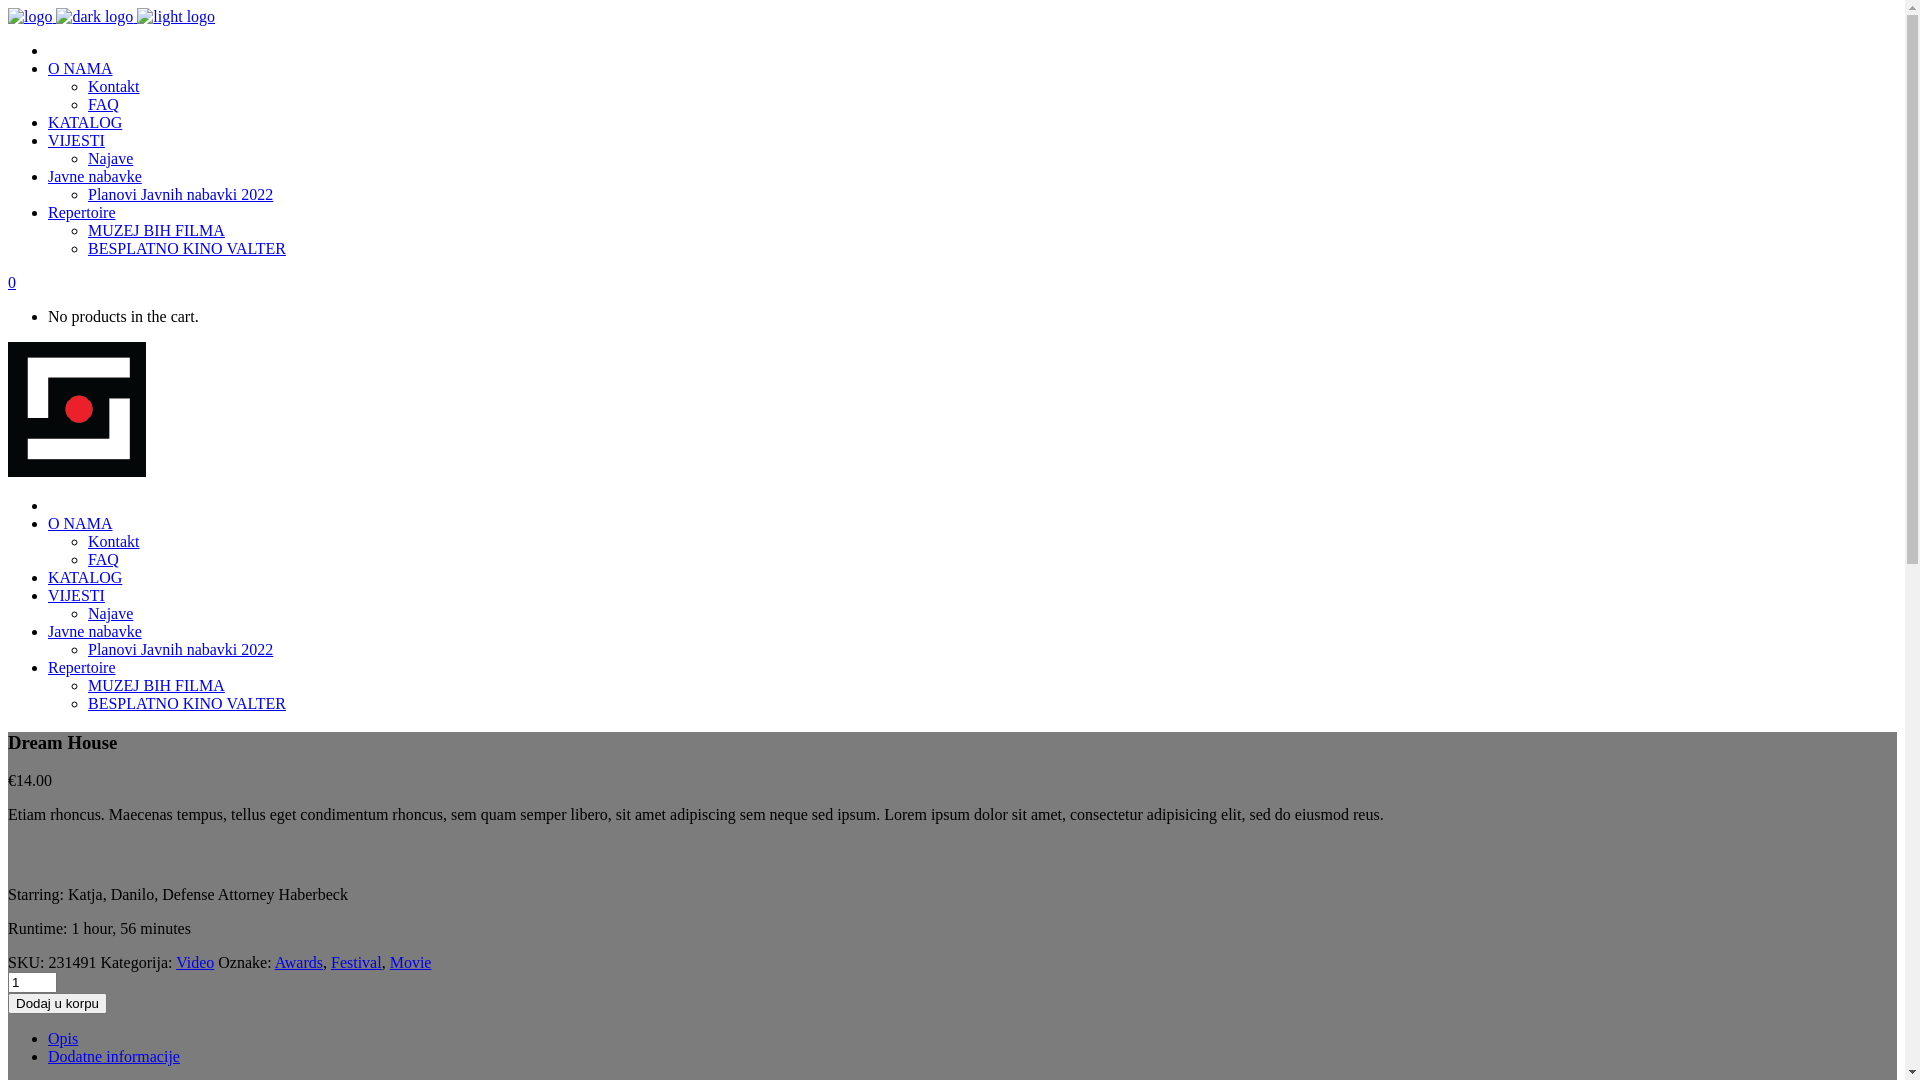  Describe the element at coordinates (95, 176) in the screenshot. I see `Javne nabavke` at that location.